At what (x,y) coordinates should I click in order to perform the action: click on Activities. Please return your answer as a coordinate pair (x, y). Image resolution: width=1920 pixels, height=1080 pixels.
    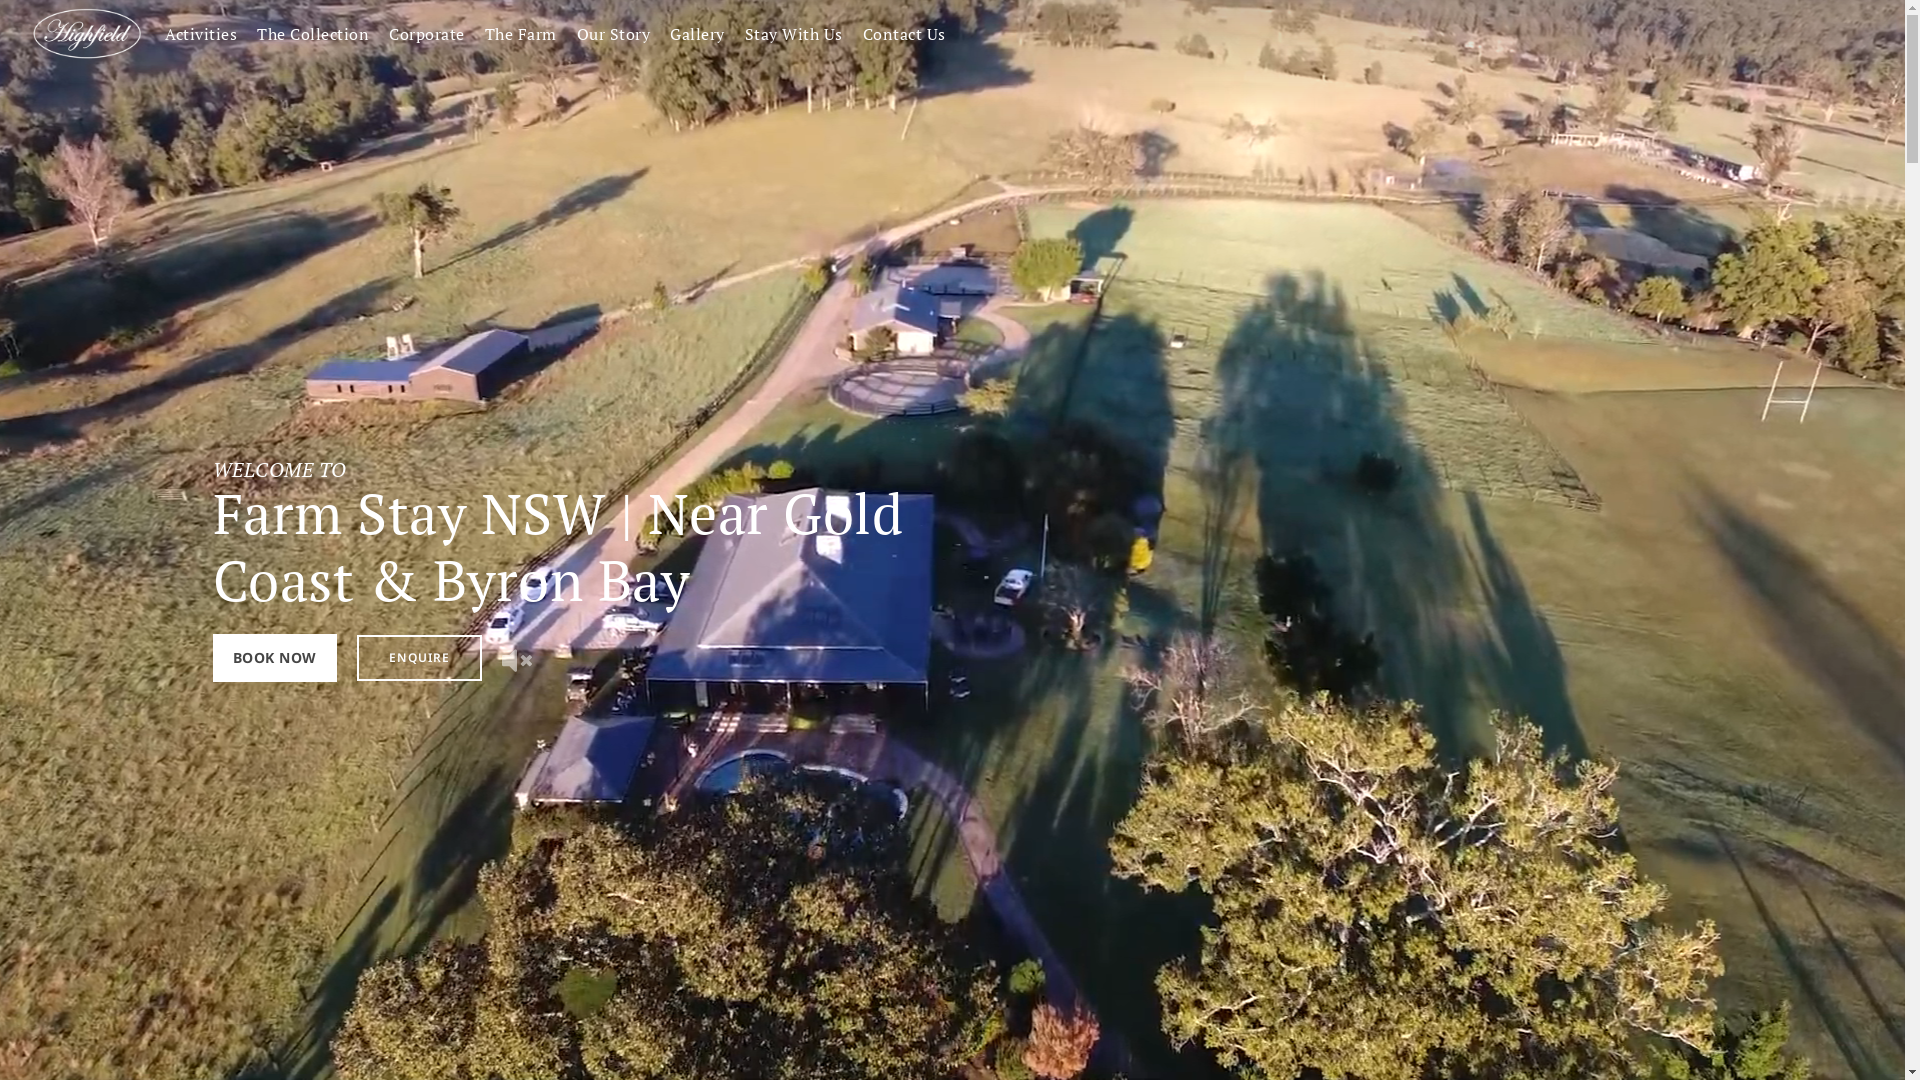
    Looking at the image, I should click on (201, 1044).